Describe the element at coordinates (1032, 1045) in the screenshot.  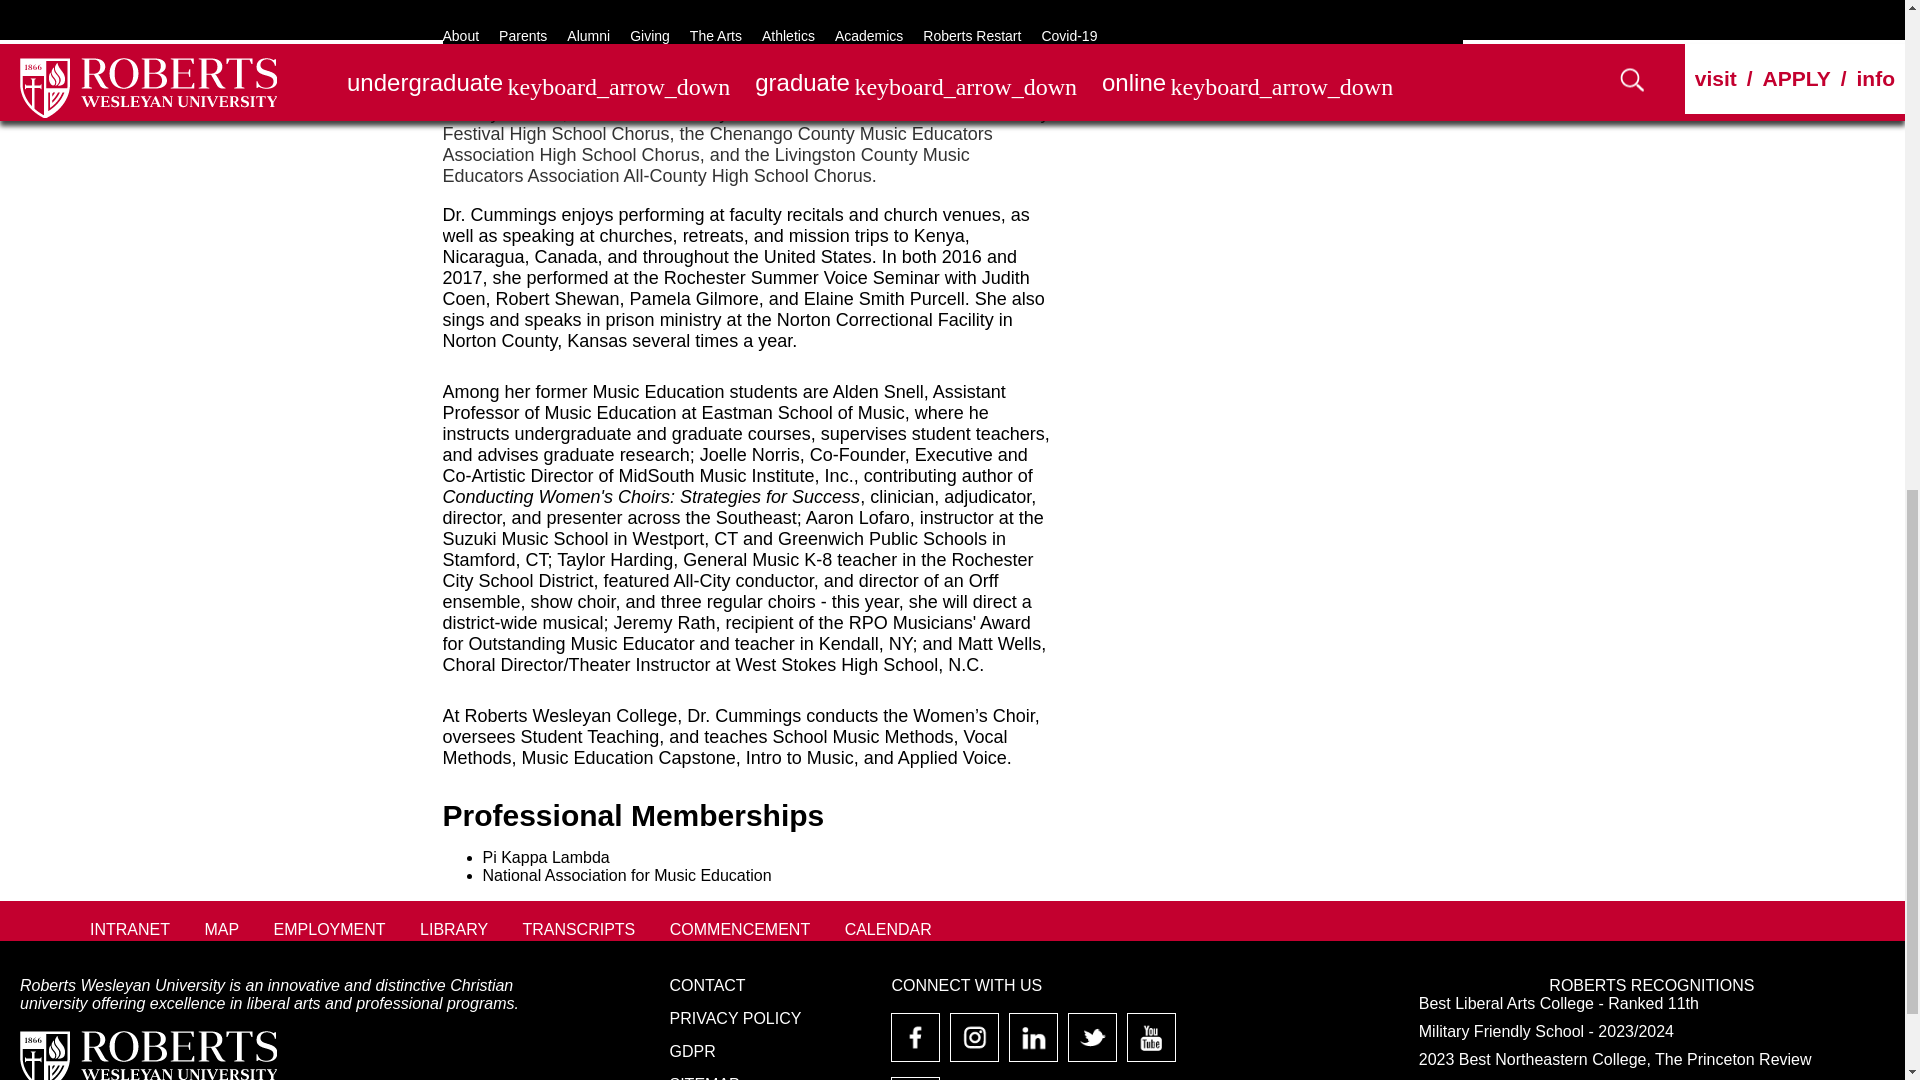
I see `Follow us on LinkedIn` at that location.